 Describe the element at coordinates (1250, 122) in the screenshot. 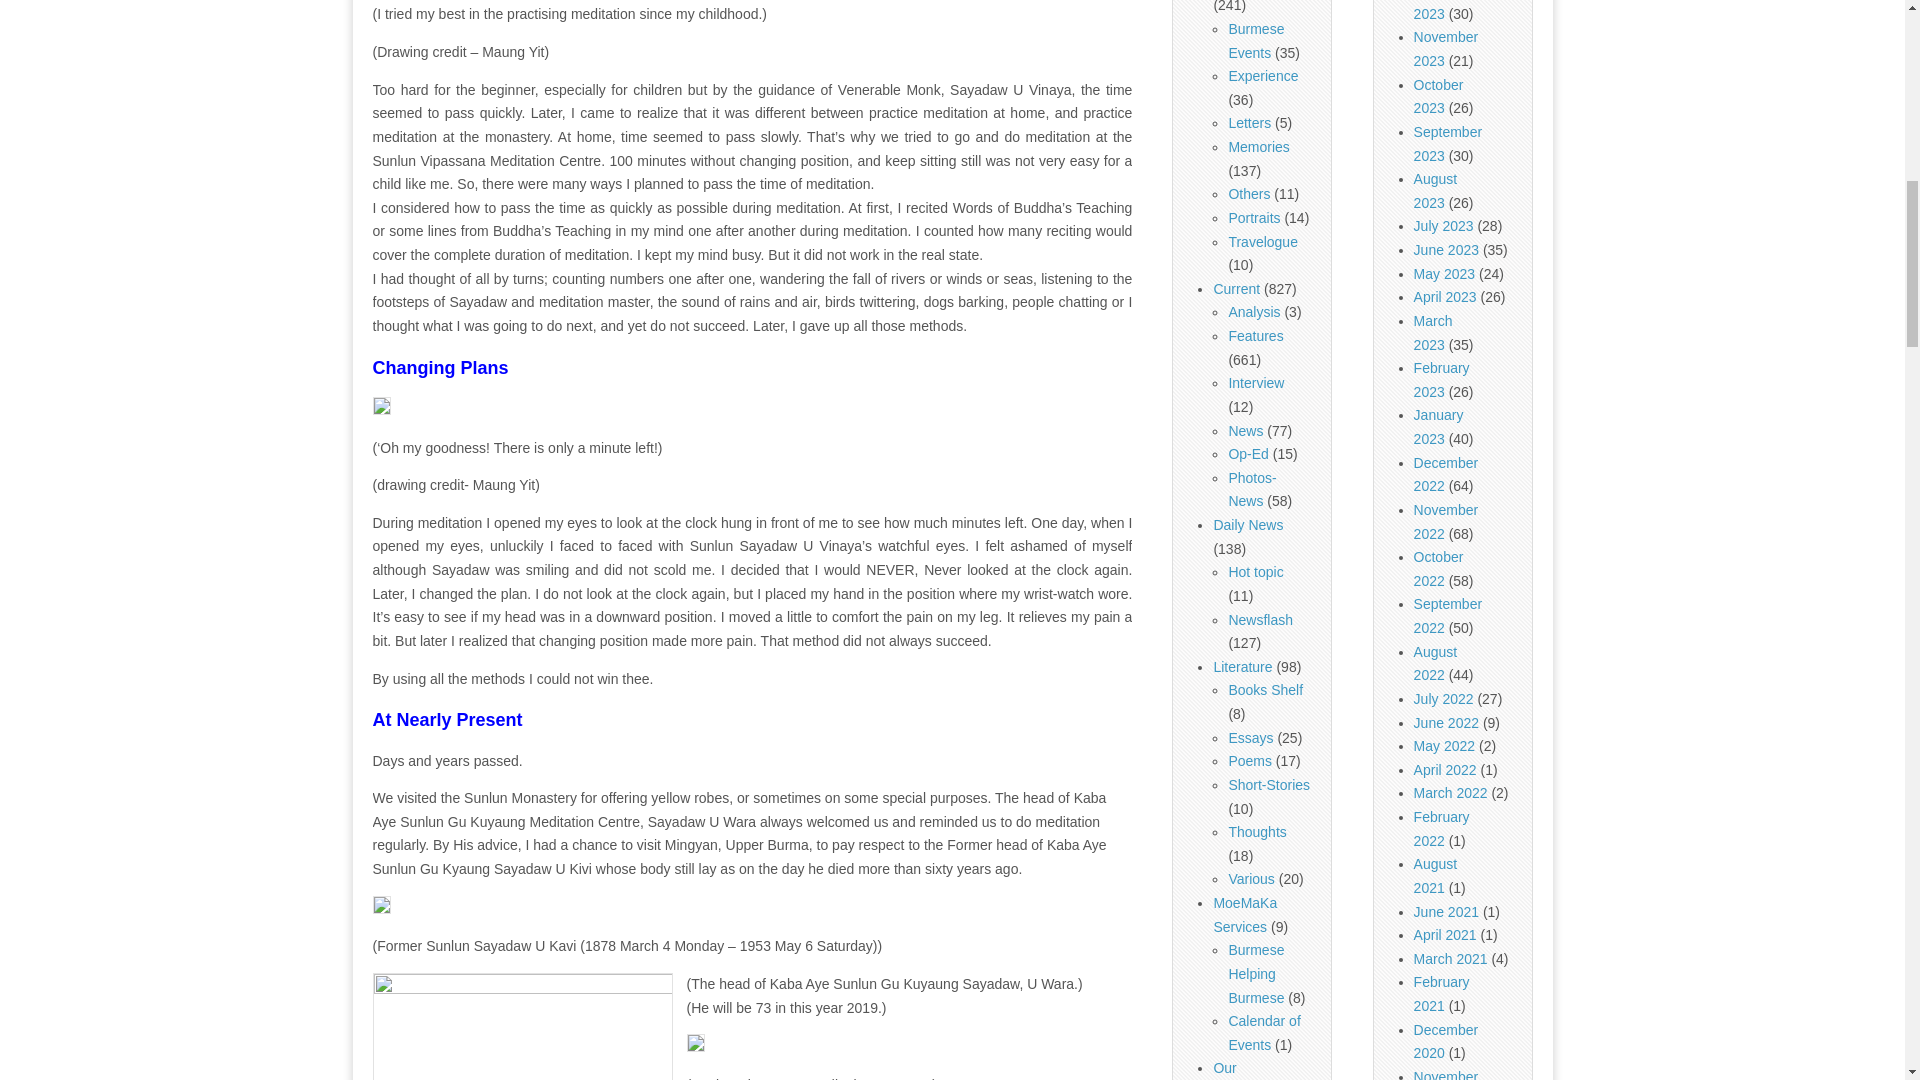

I see `Letters from the readers and contributors` at that location.